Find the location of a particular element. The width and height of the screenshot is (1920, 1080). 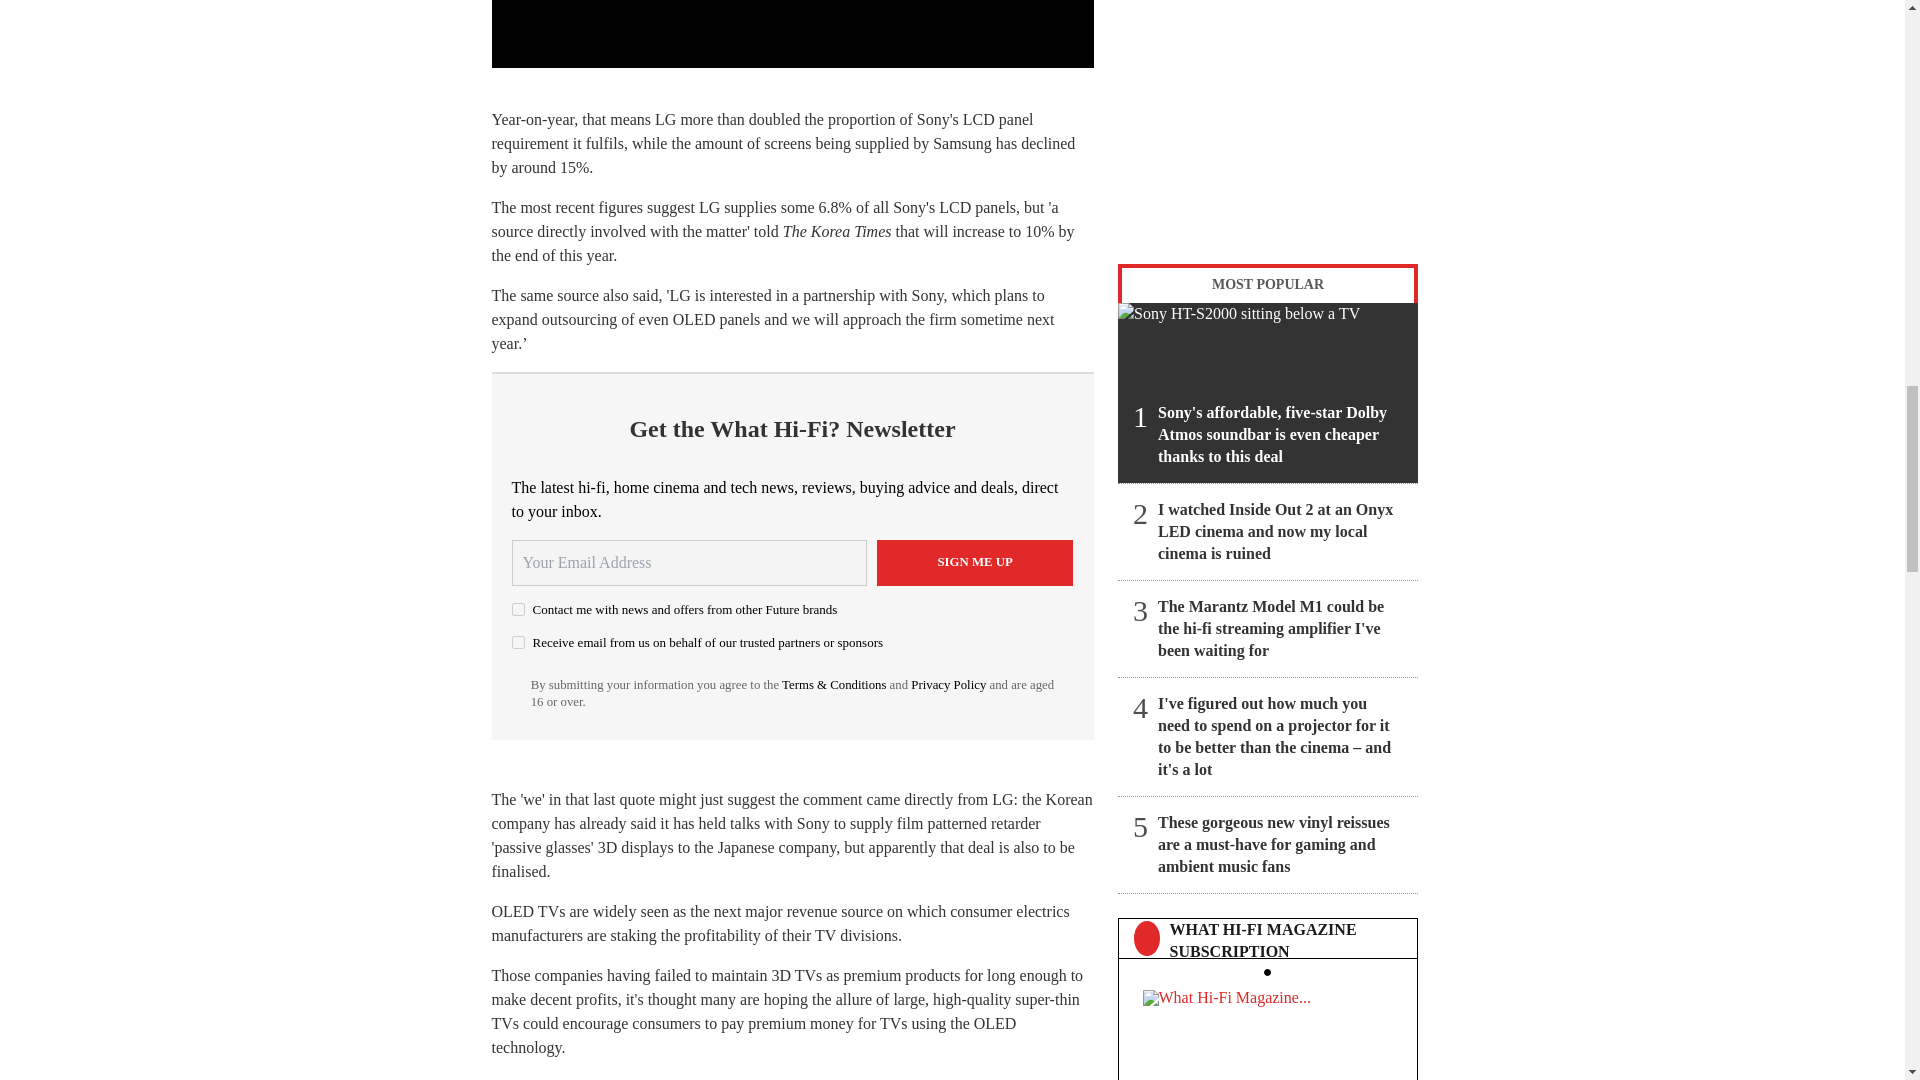

Sign me up is located at coordinates (975, 563).